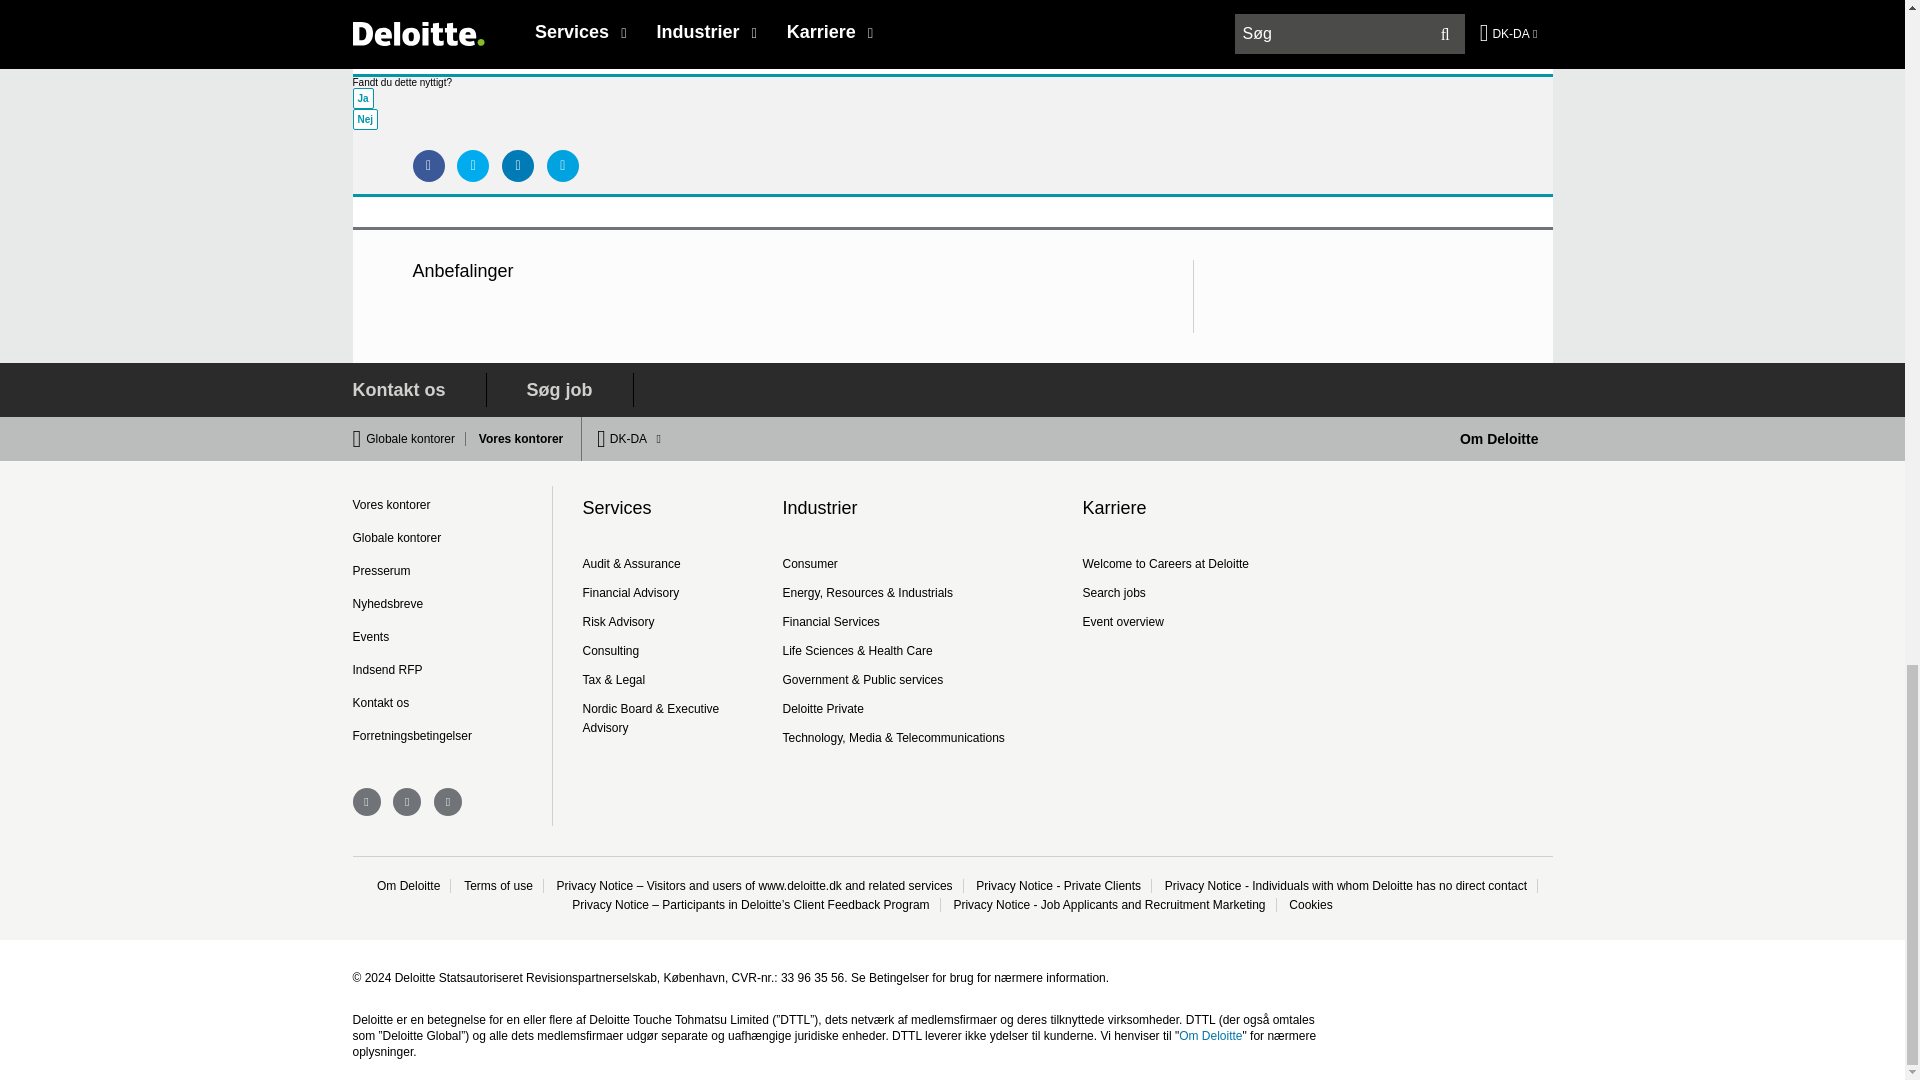 The image size is (1920, 1080). Describe the element at coordinates (448, 802) in the screenshot. I see `twitter` at that location.